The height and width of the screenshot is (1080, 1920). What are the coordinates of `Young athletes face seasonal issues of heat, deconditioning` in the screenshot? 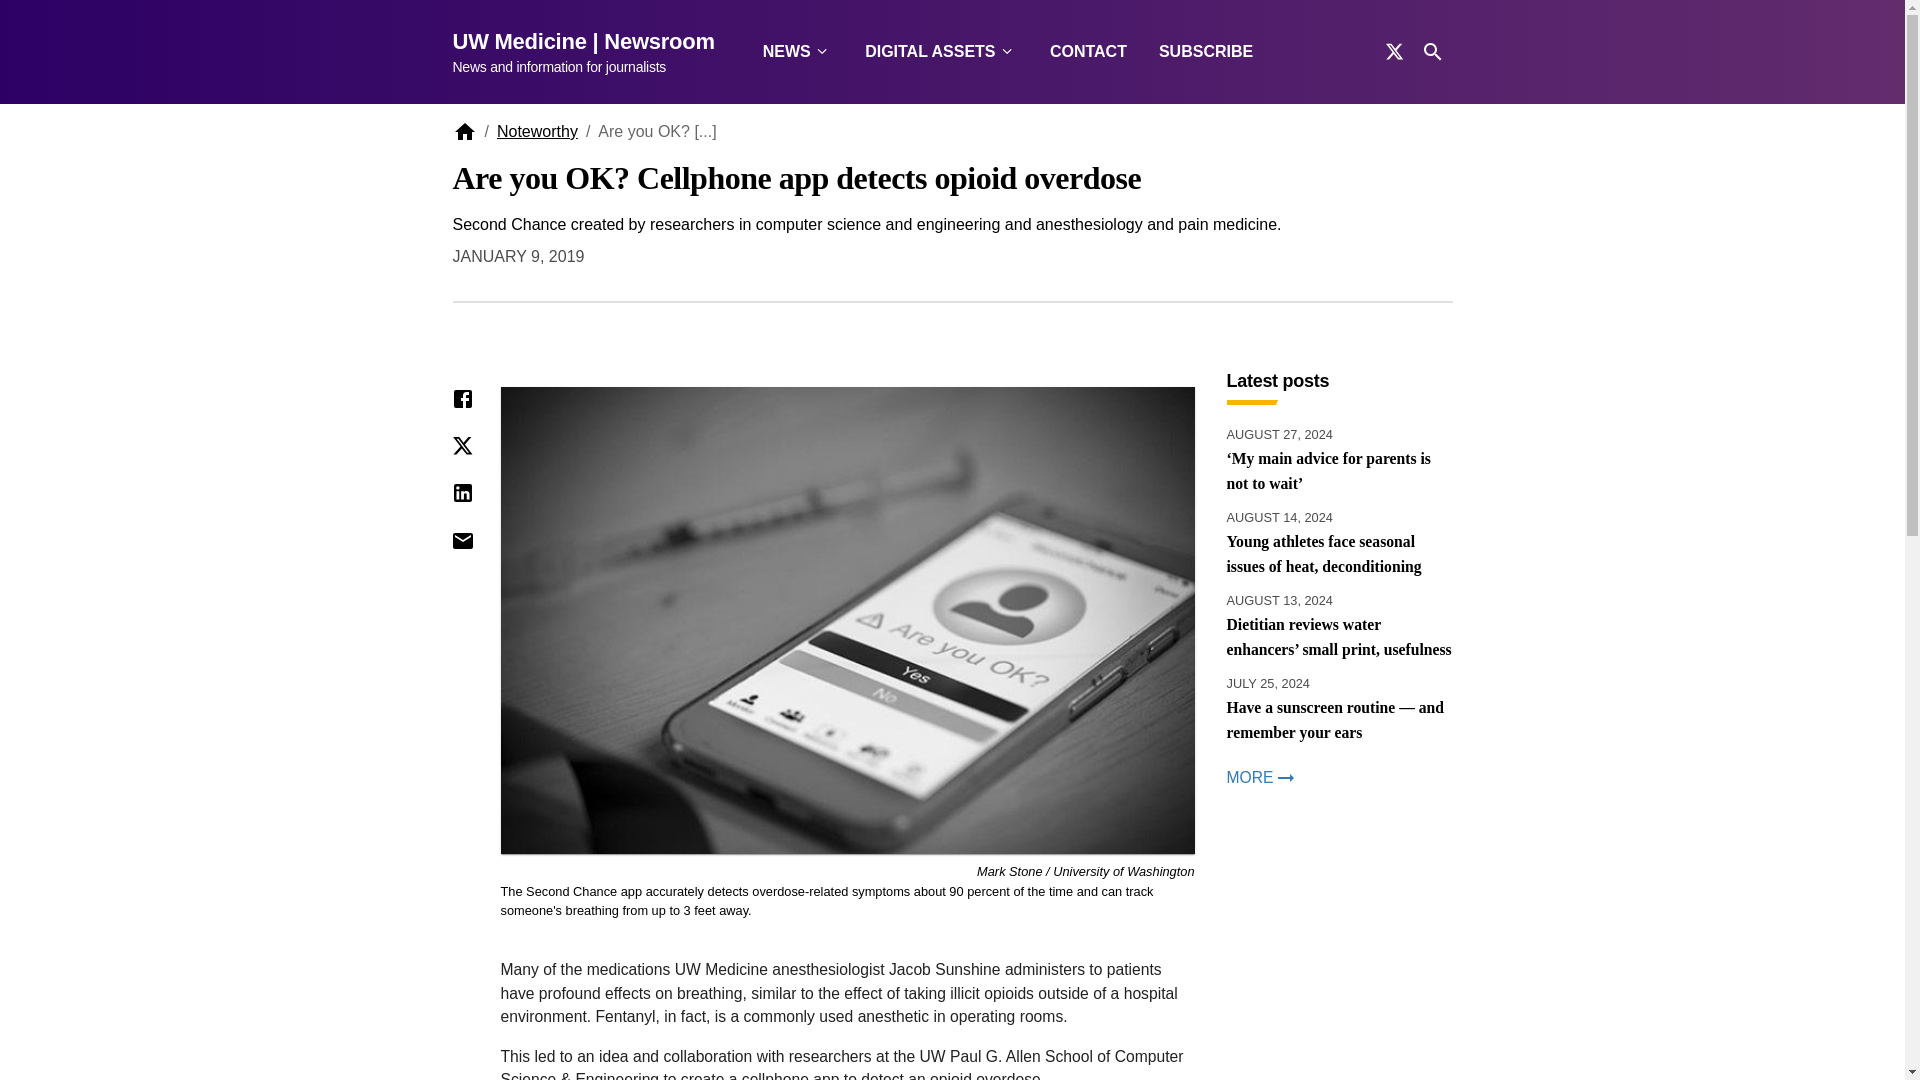 It's located at (1338, 554).